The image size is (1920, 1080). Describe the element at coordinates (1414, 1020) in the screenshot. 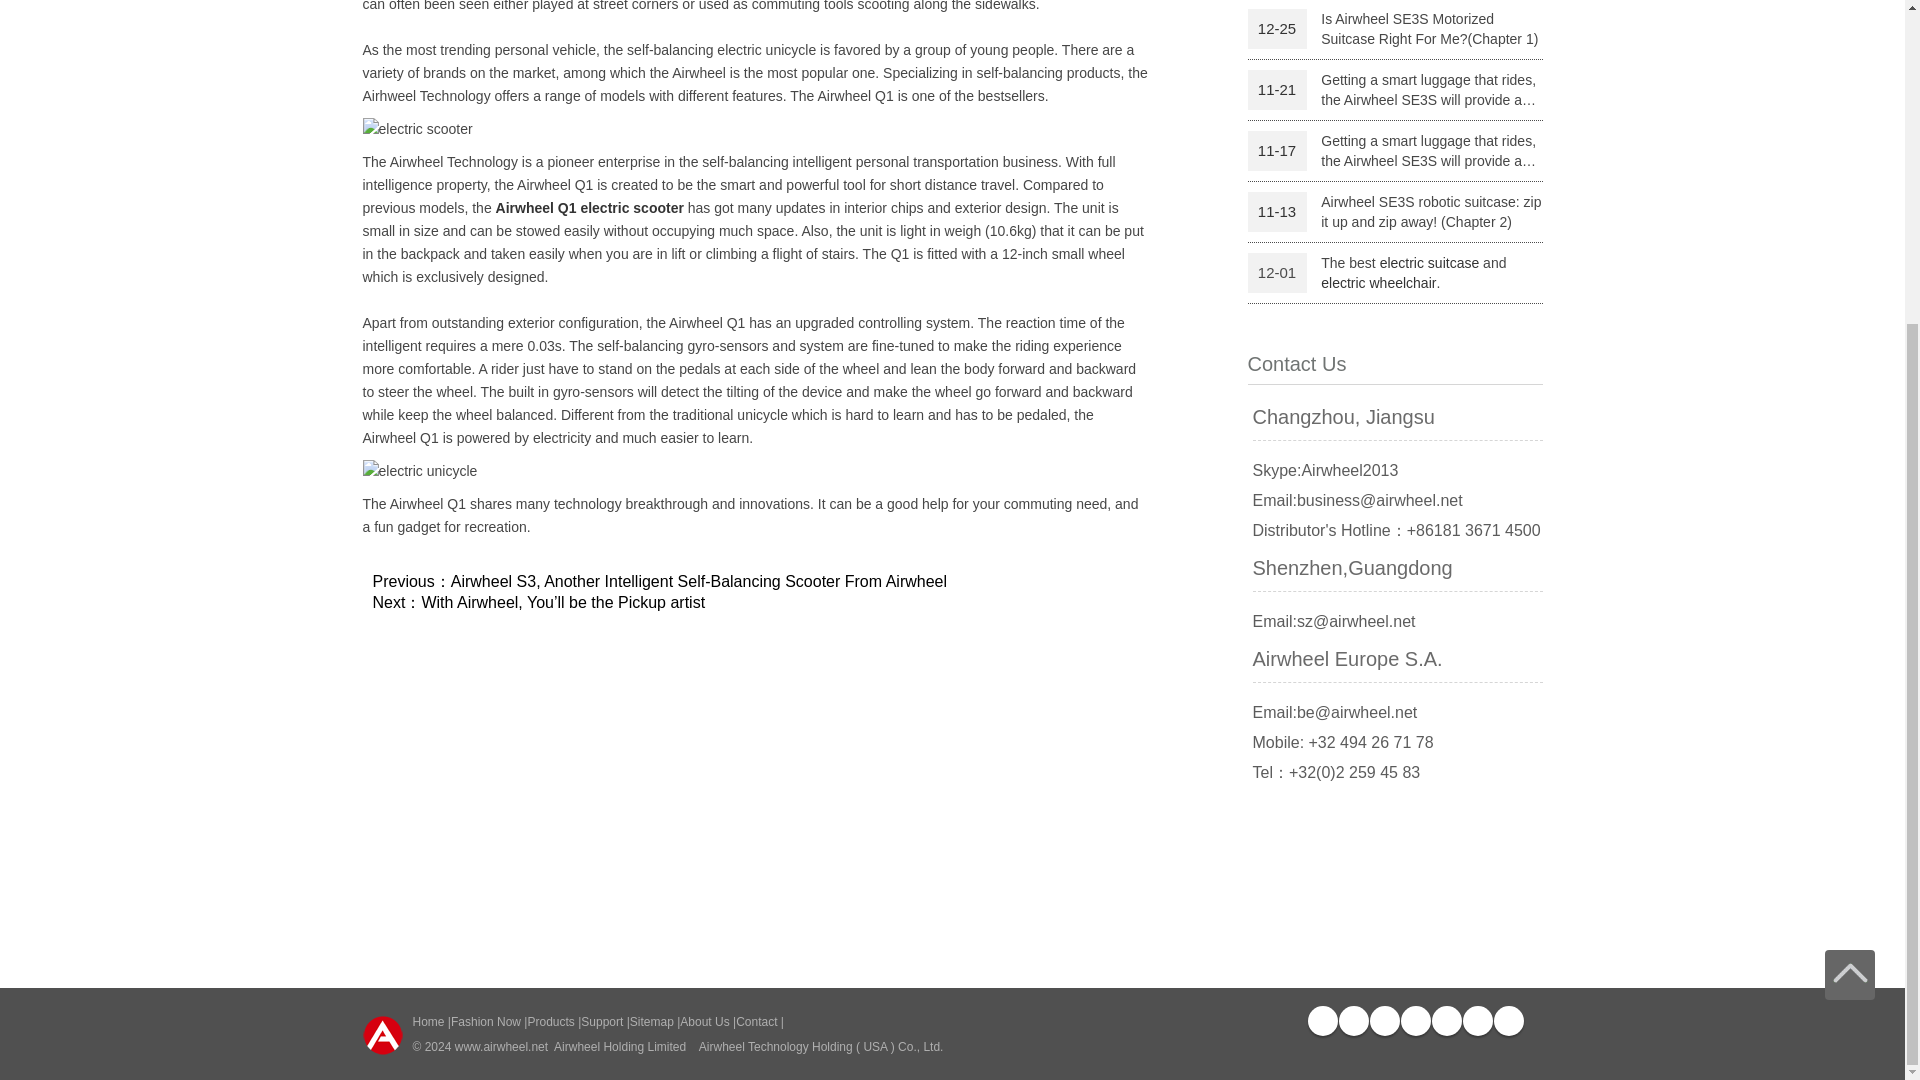

I see `Airwheel Store` at that location.